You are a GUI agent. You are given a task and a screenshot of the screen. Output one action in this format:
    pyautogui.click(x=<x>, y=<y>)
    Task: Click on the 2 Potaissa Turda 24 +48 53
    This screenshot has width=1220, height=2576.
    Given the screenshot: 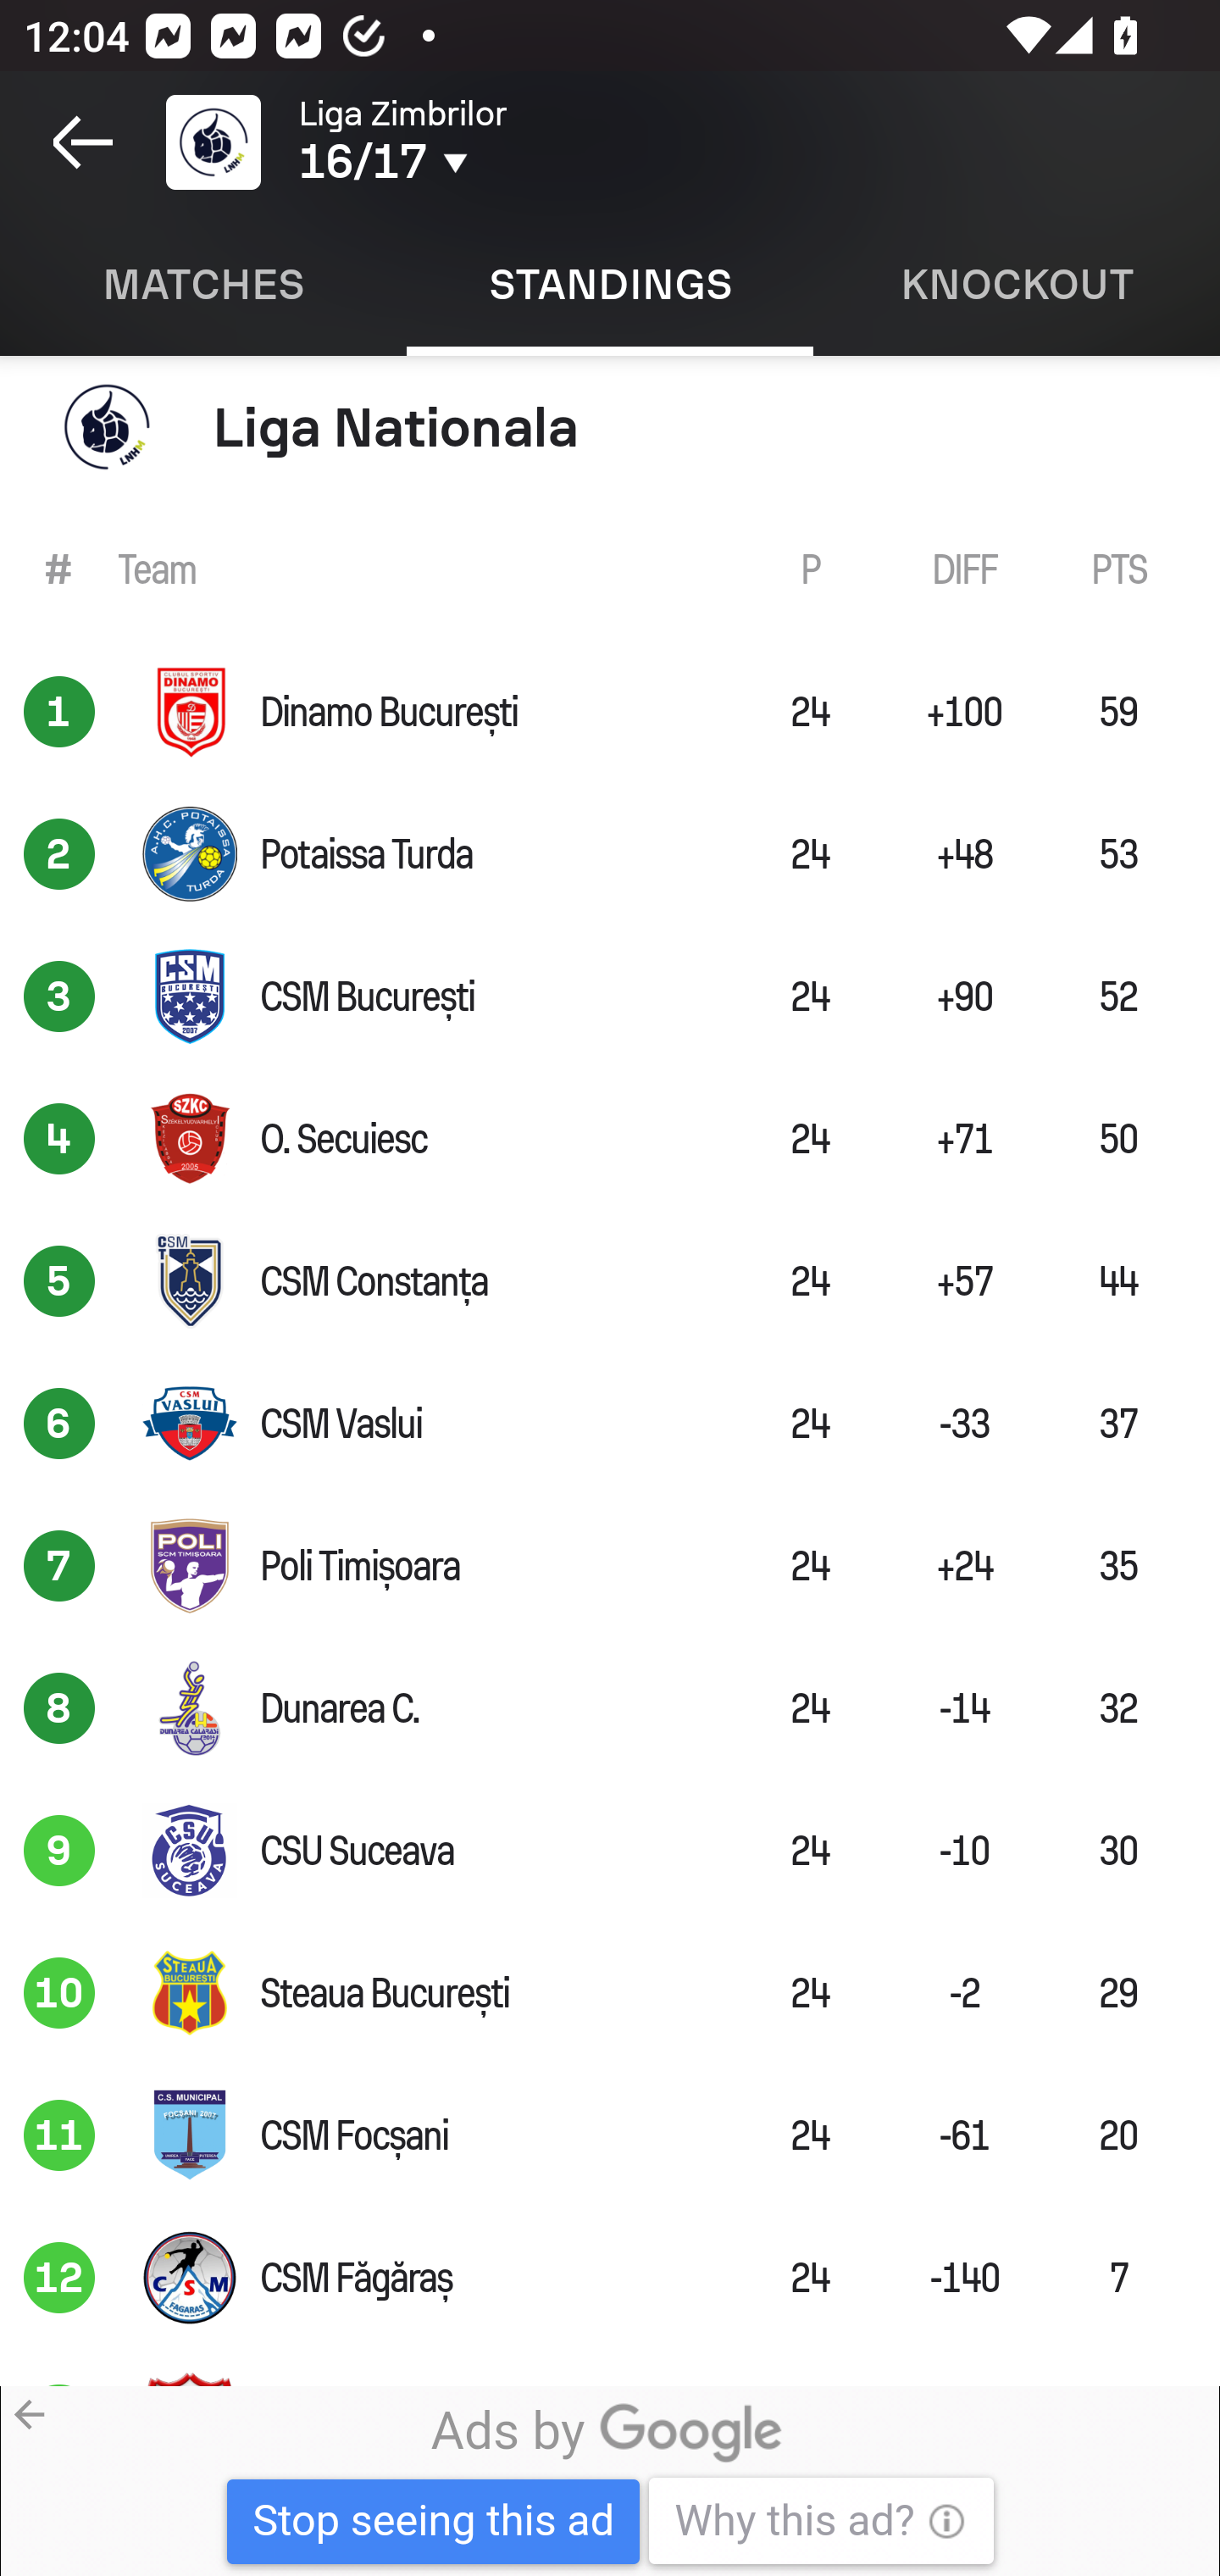 What is the action you would take?
    pyautogui.click(x=610, y=854)
    